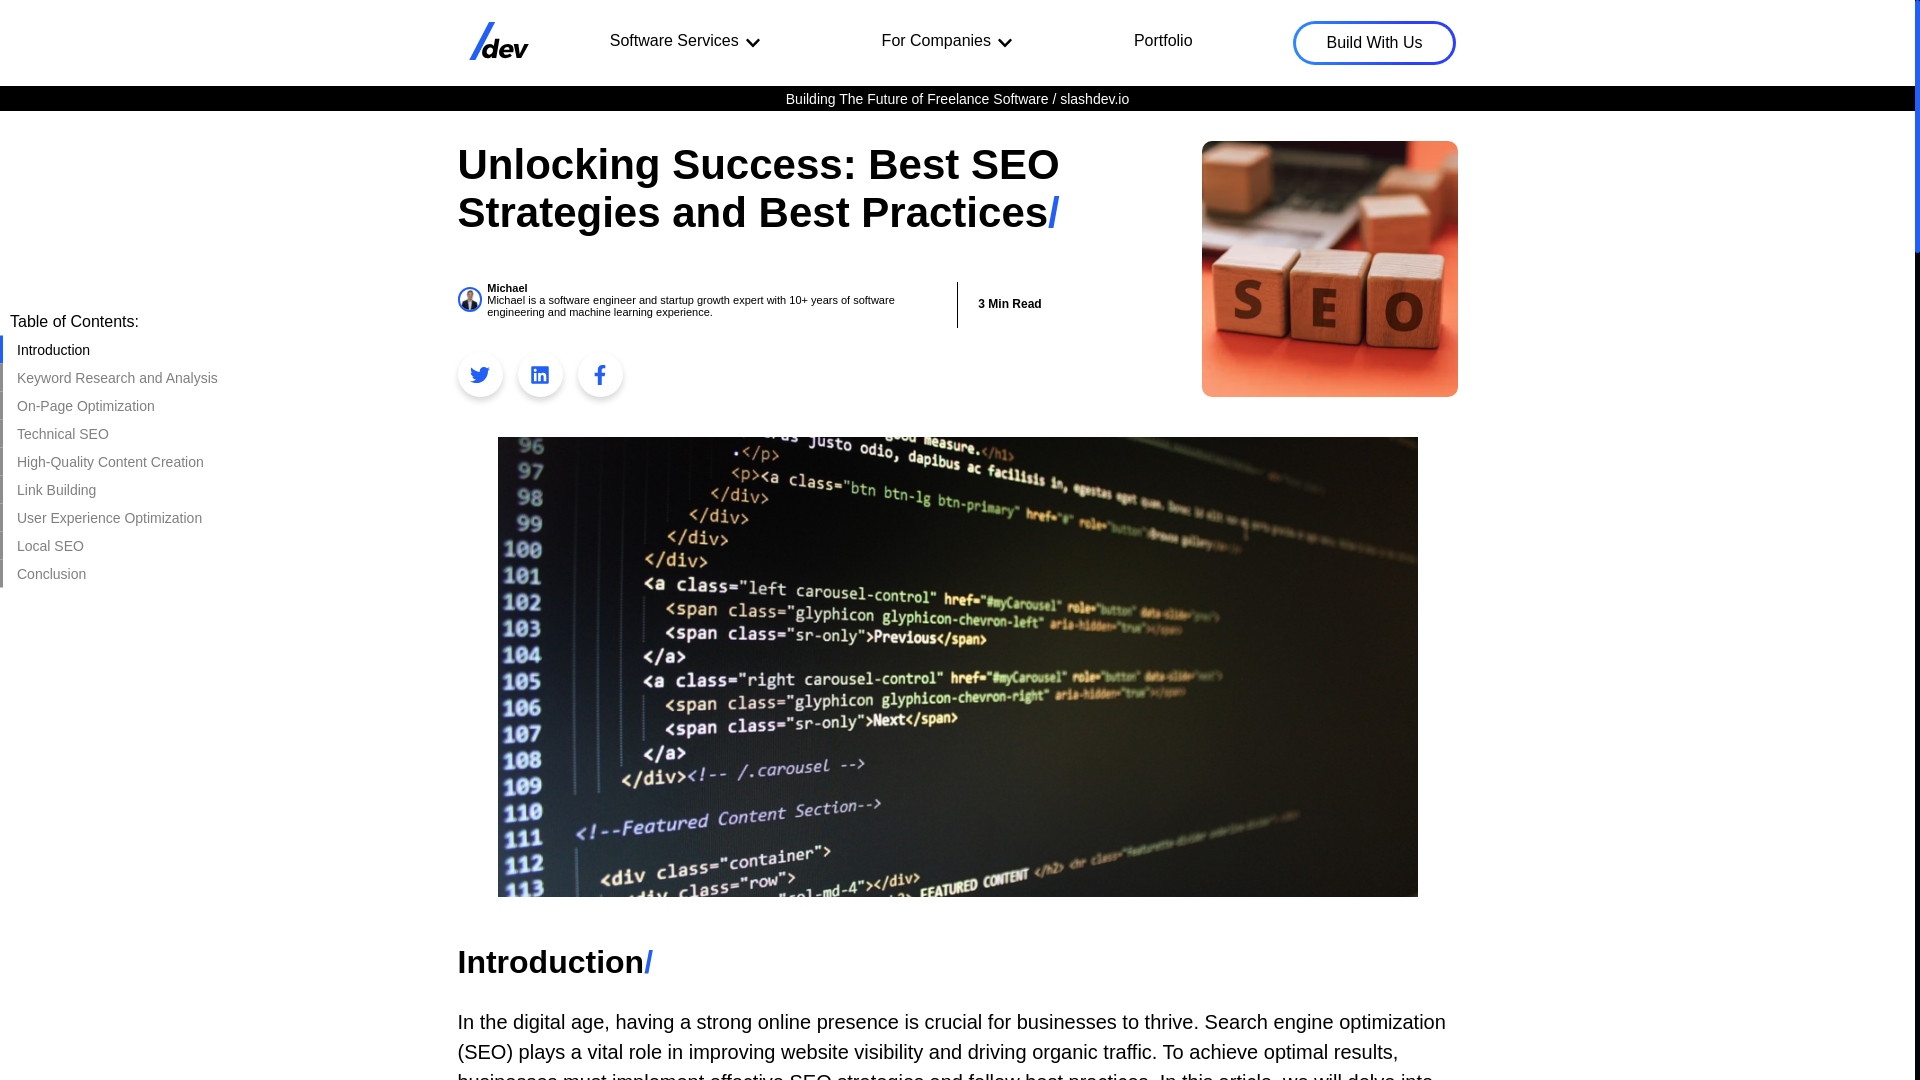  Describe the element at coordinates (116, 349) in the screenshot. I see `Introduction` at that location.